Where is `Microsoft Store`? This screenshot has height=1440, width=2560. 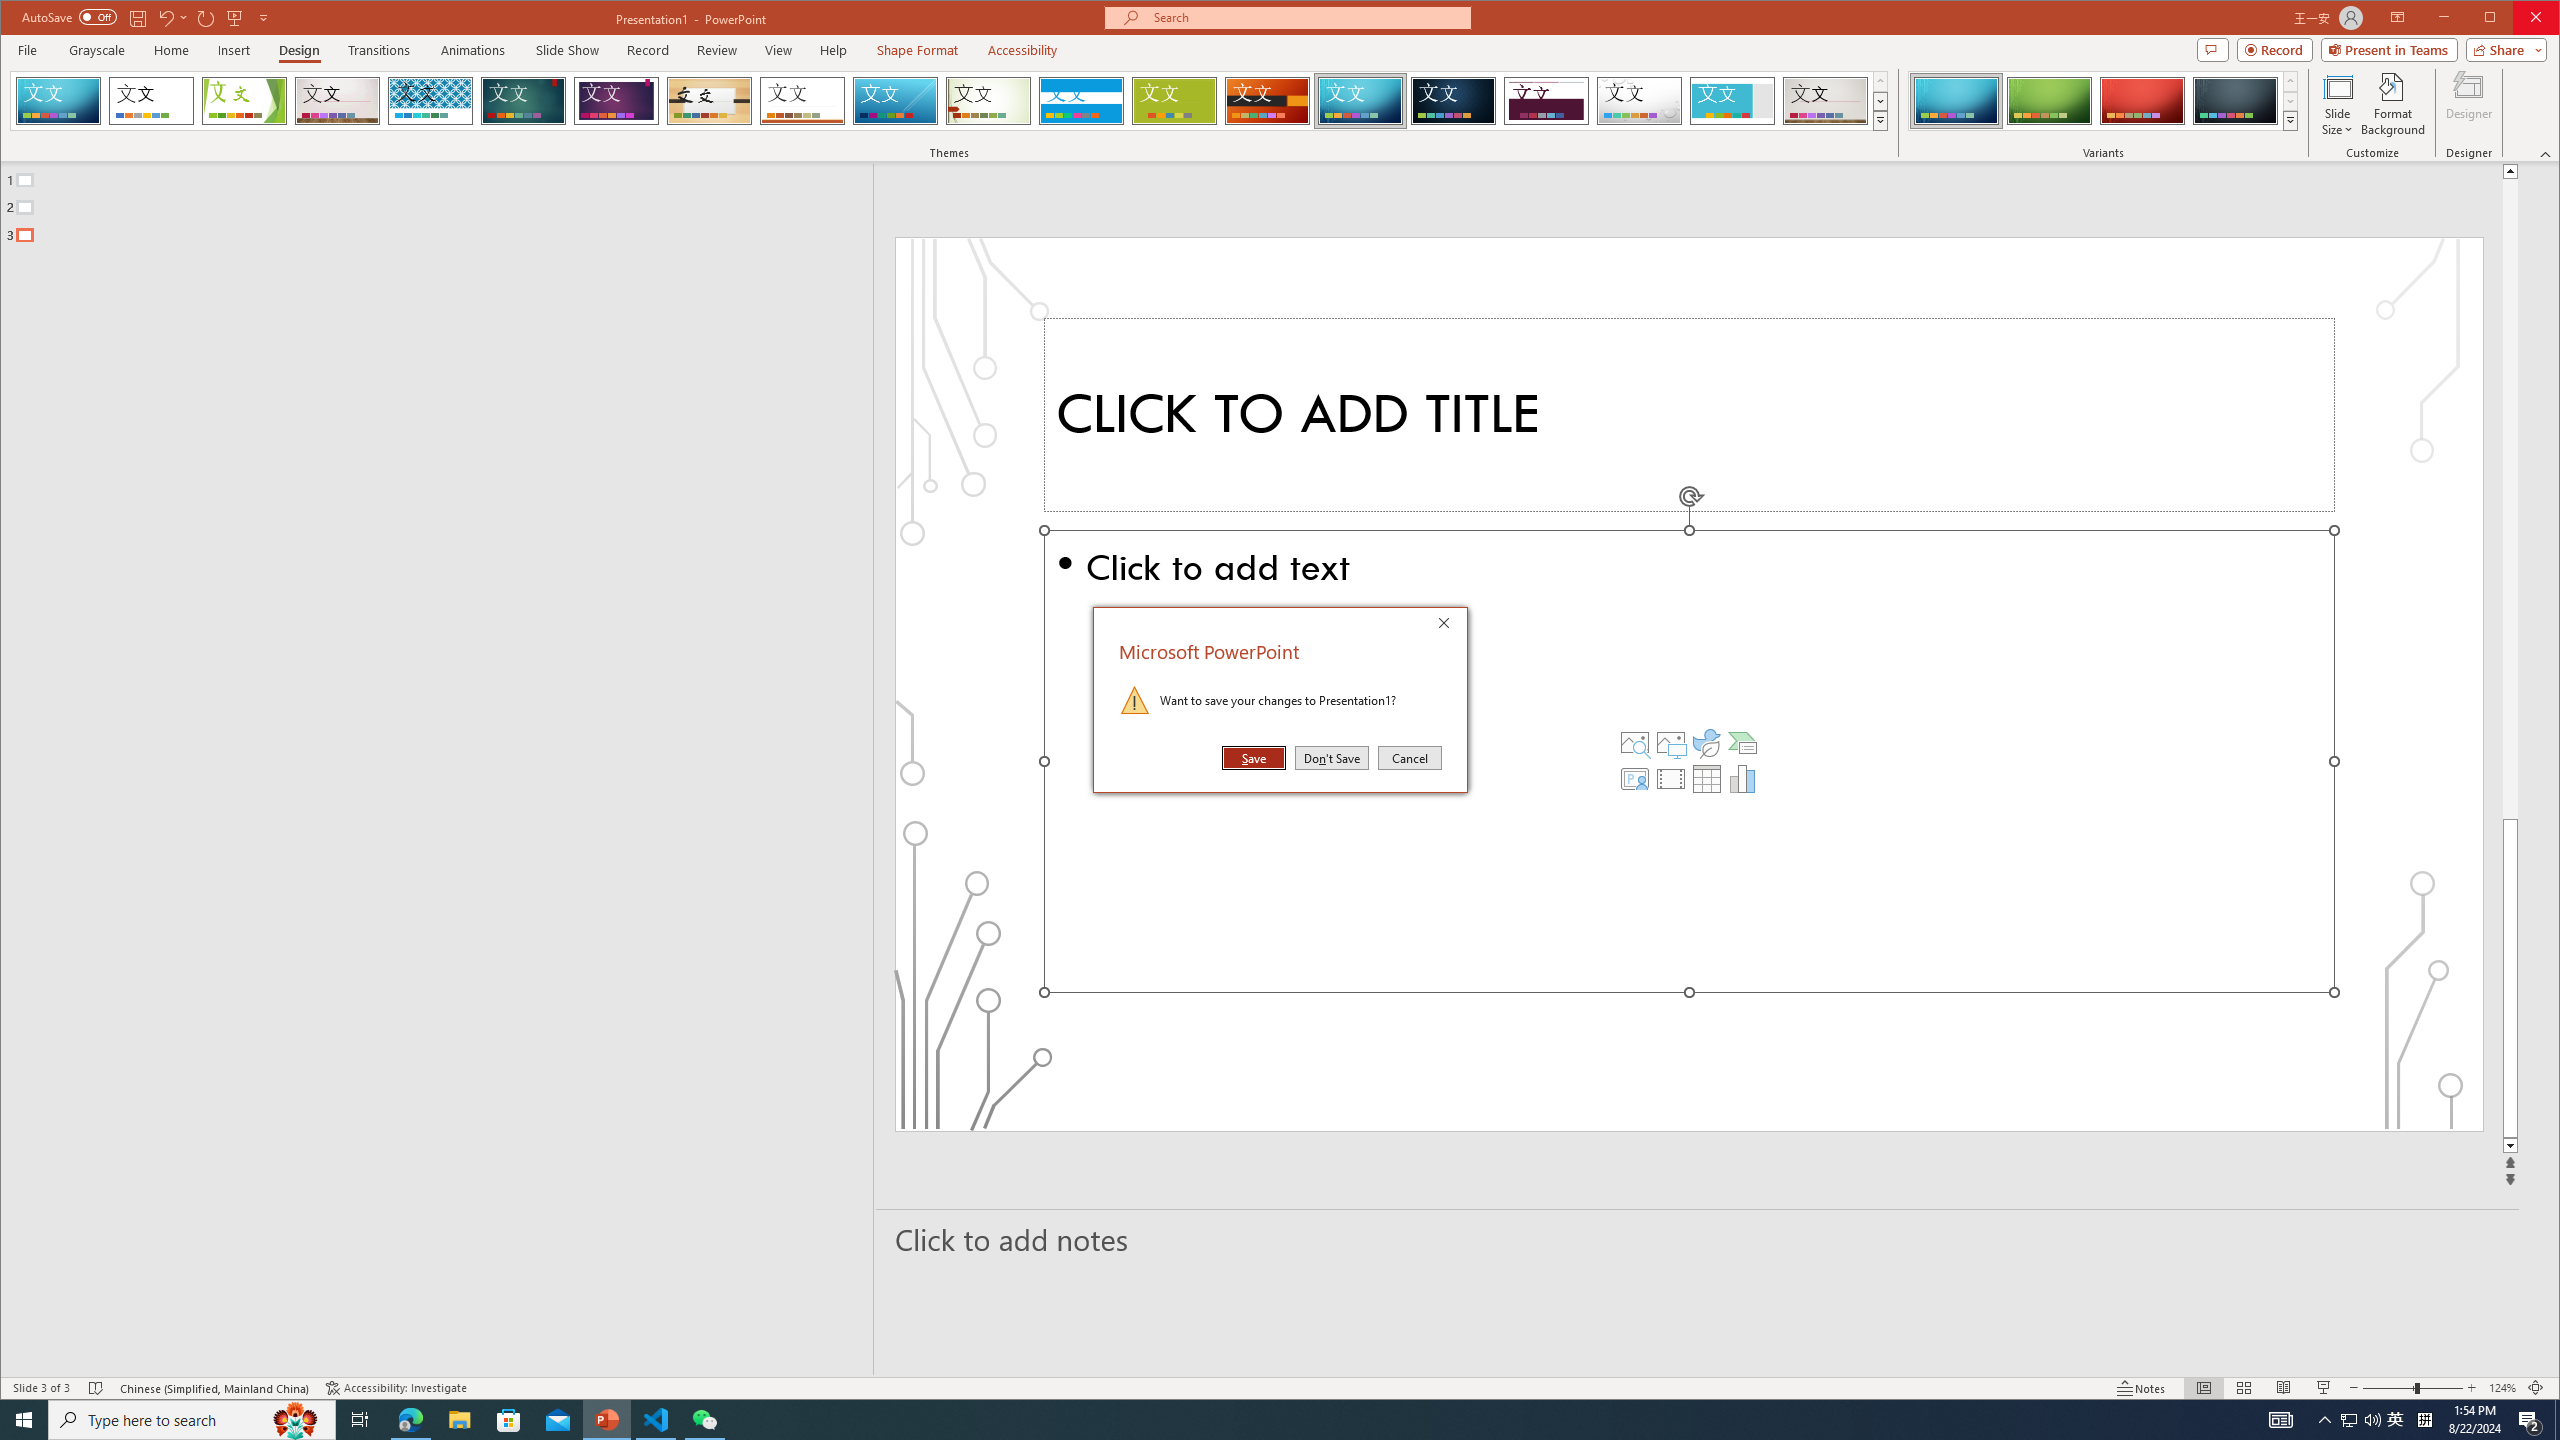
Microsoft Store is located at coordinates (24, 1420).